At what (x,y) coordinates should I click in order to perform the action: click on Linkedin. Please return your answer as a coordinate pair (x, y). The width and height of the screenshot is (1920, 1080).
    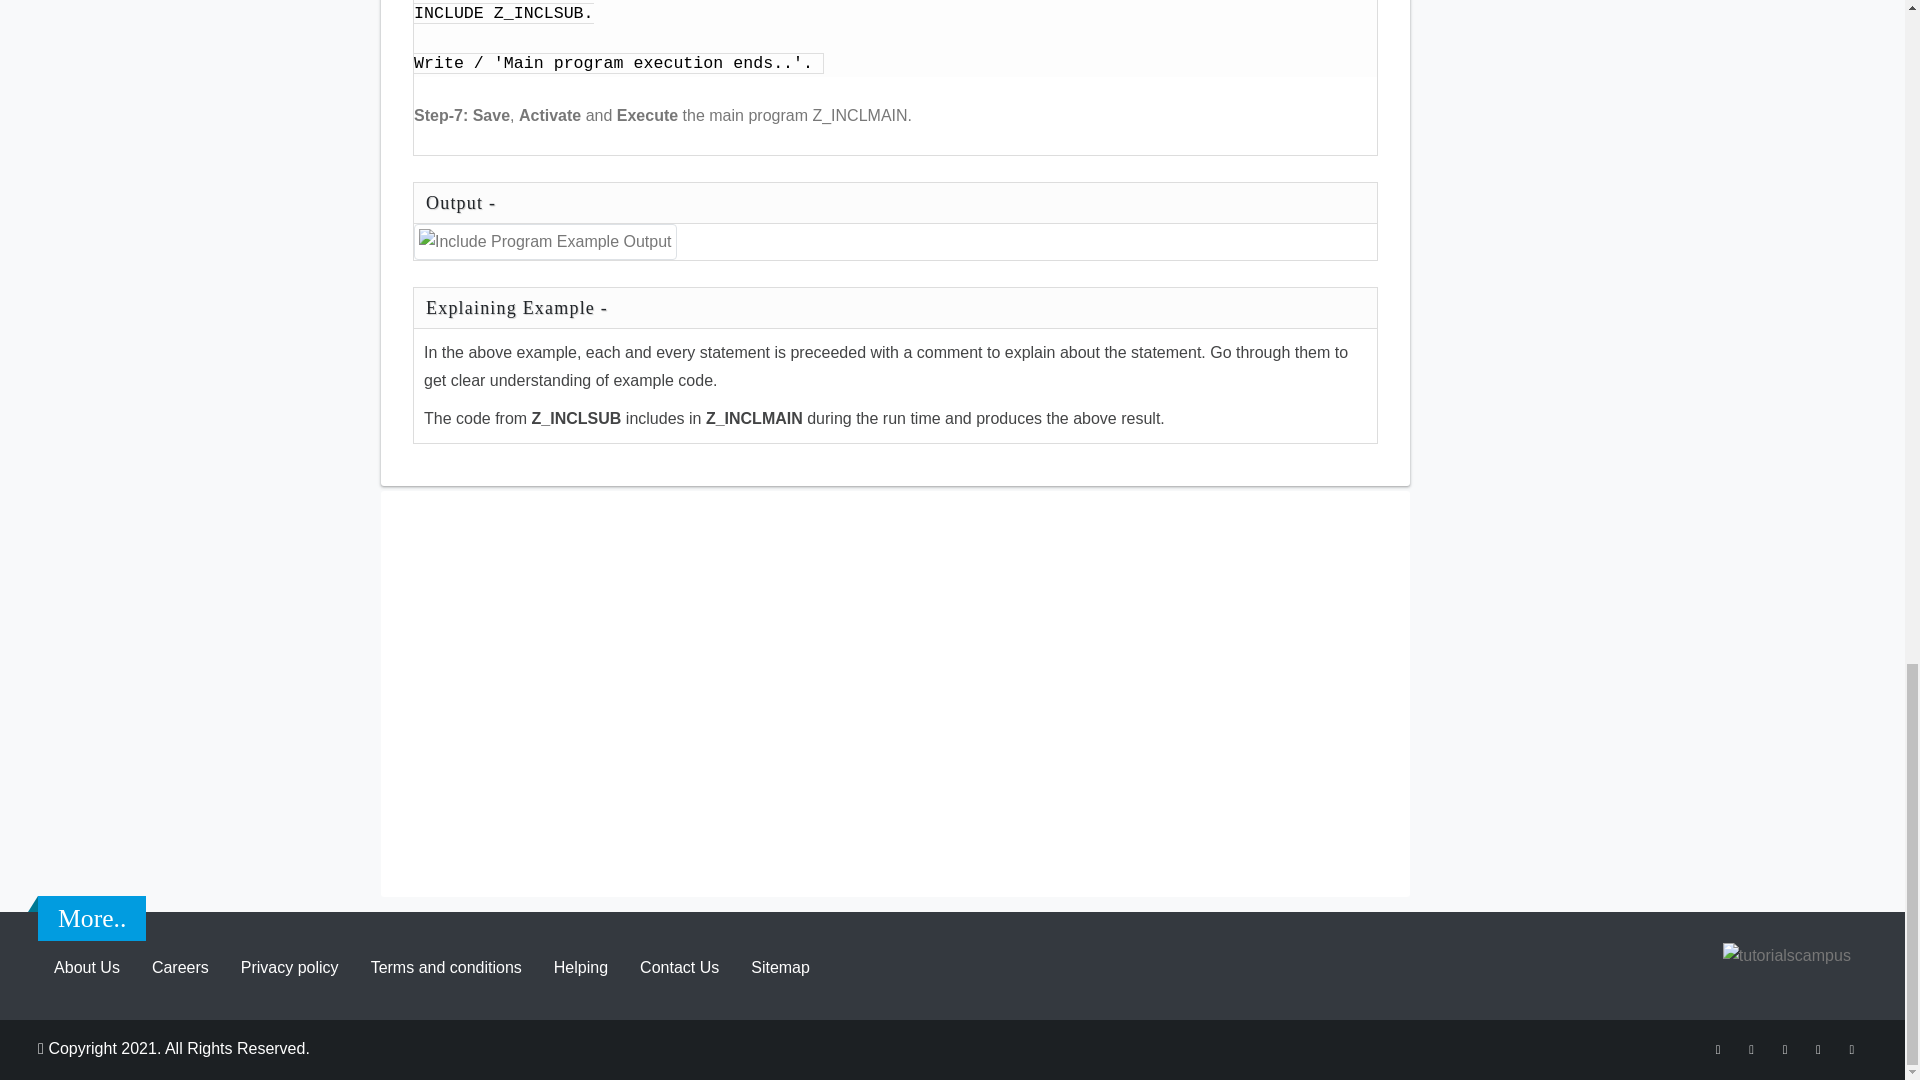
    Looking at the image, I should click on (1852, 1049).